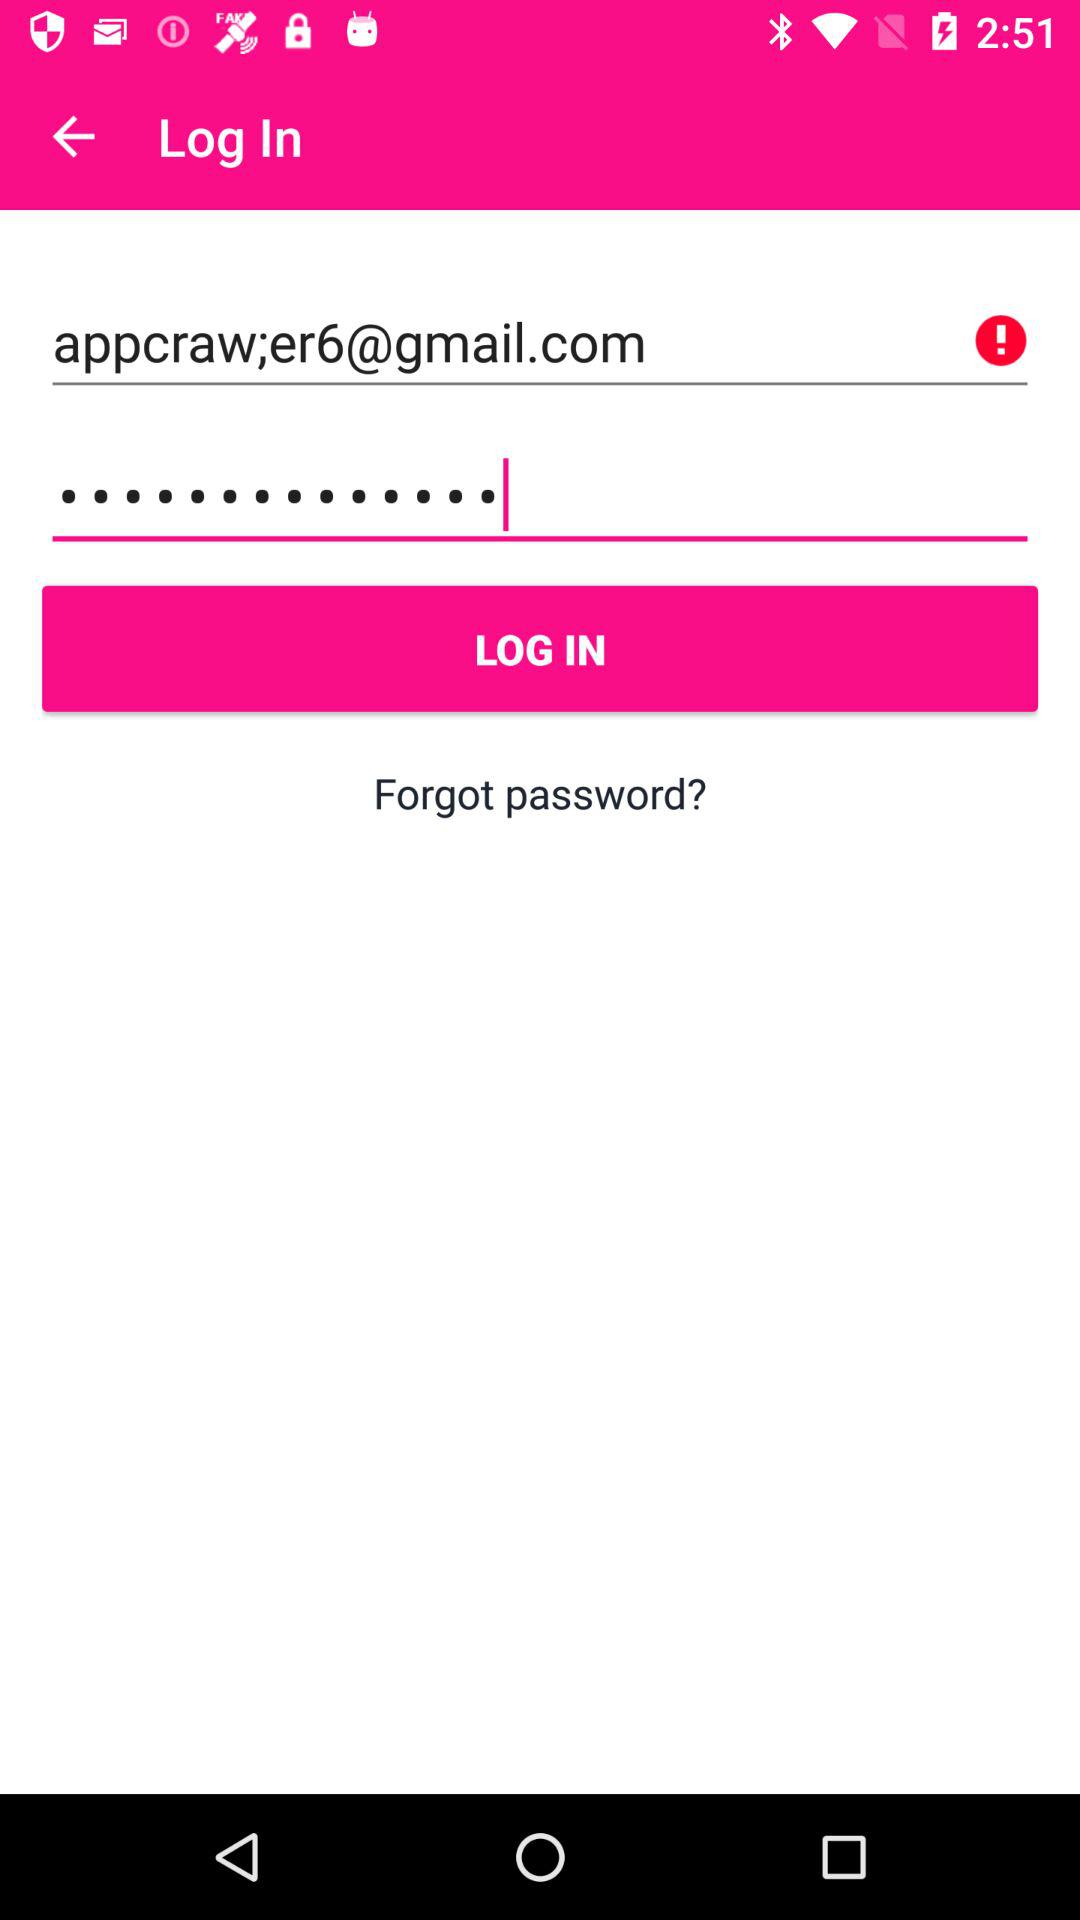 This screenshot has width=1080, height=1920. I want to click on open the icon above log in, so click(540, 495).